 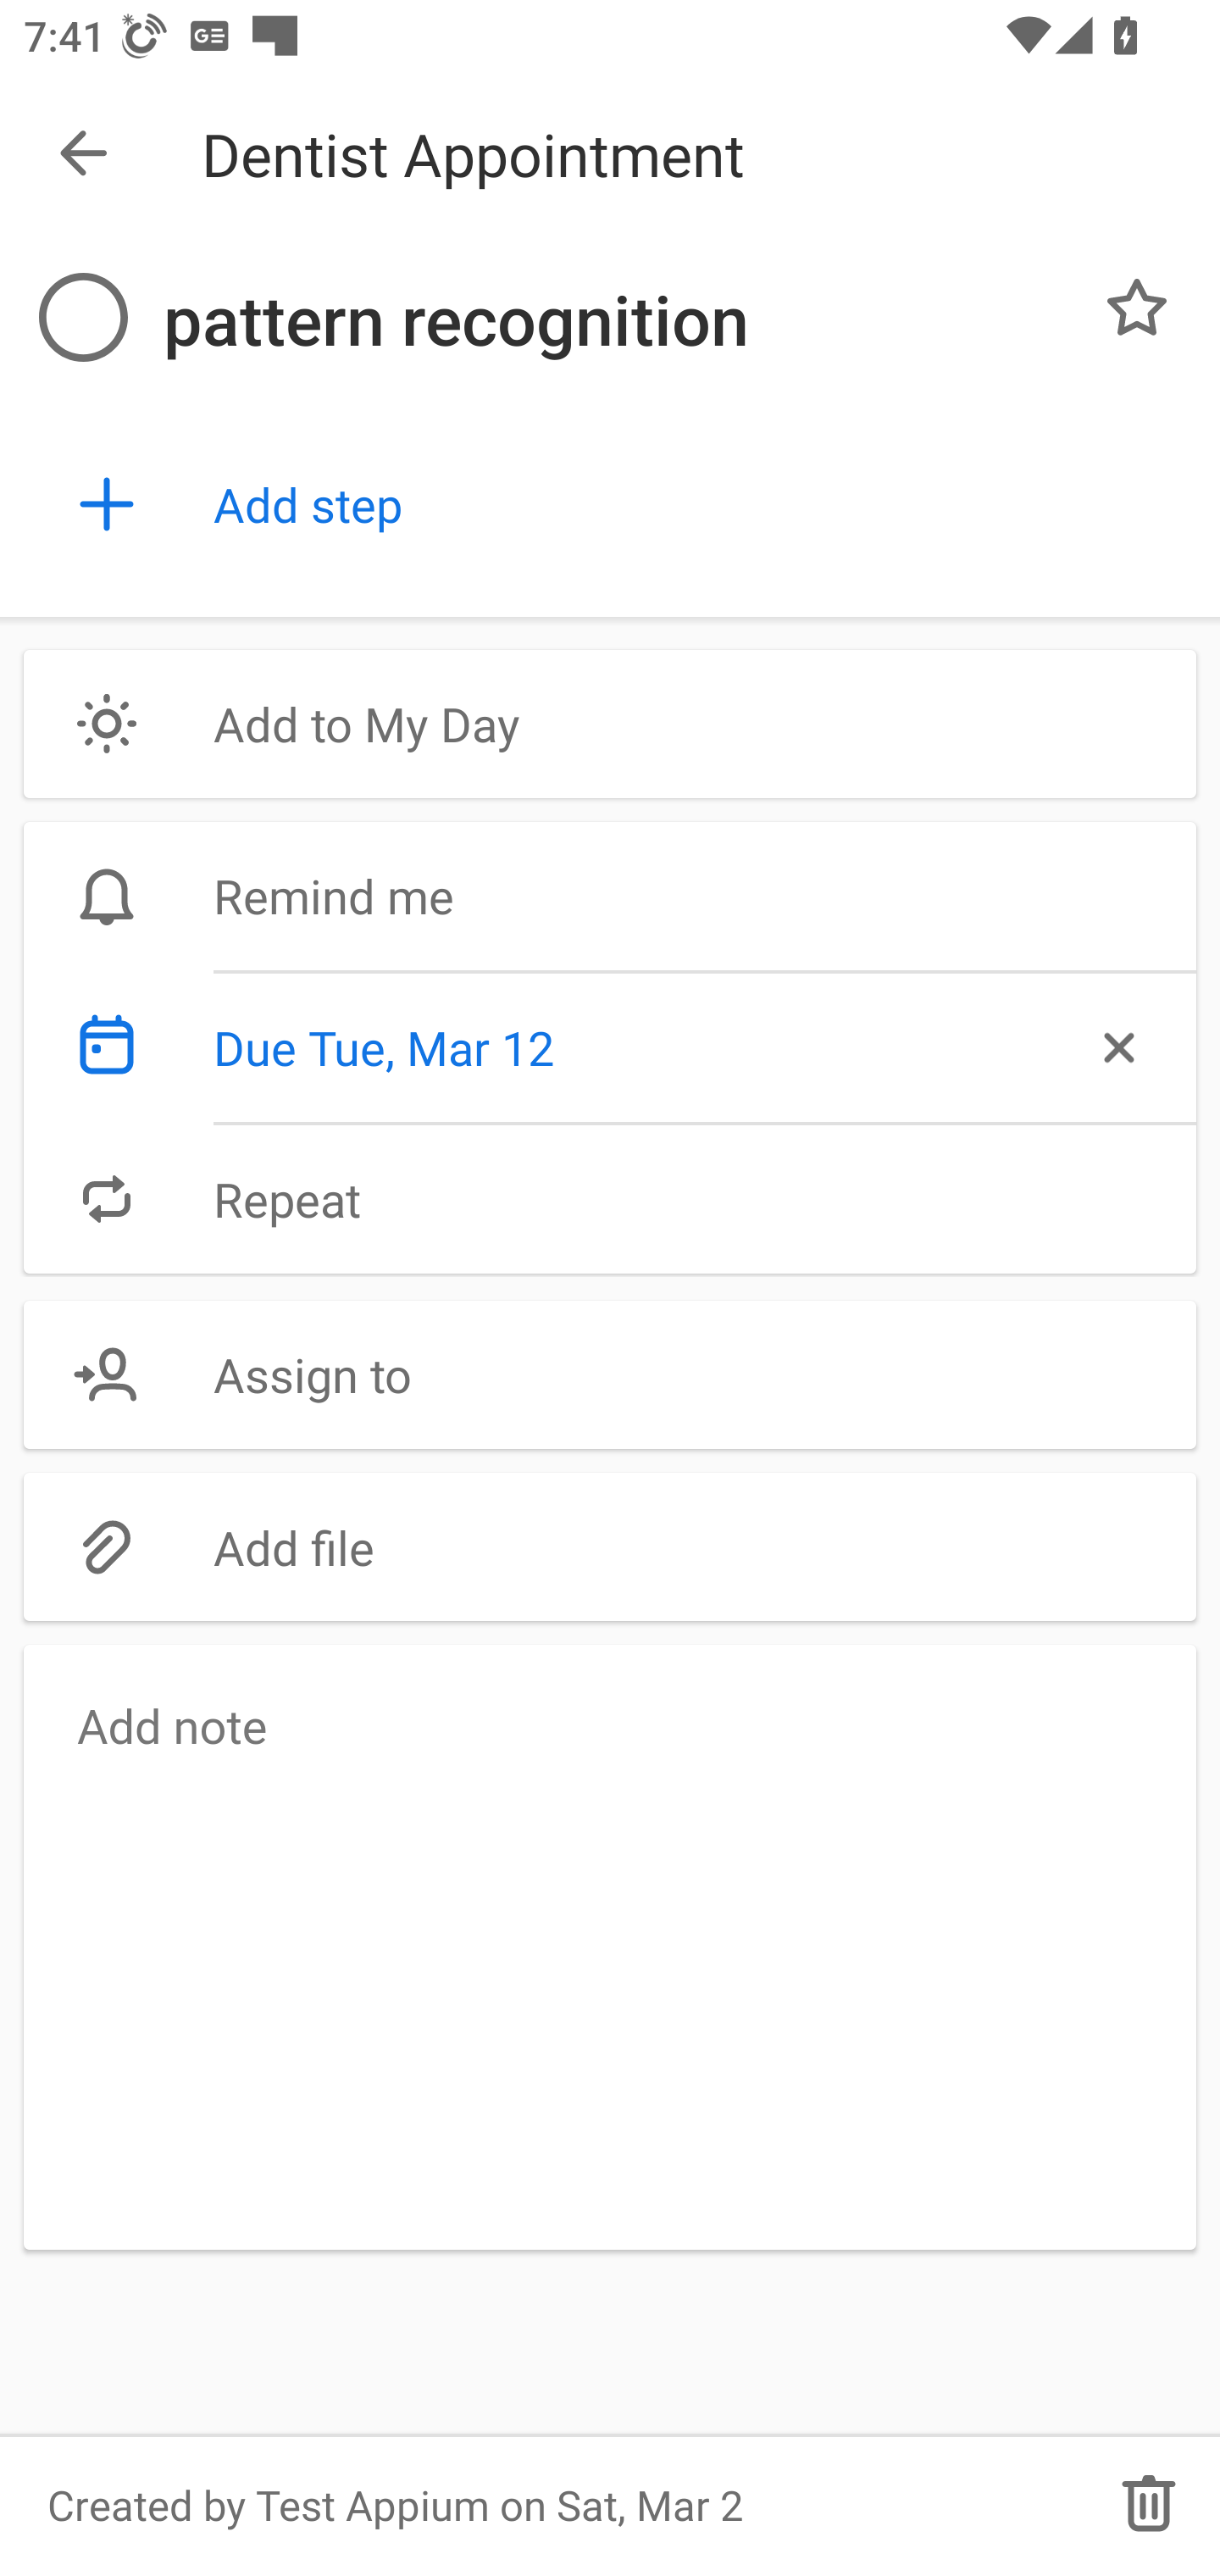 I want to click on Dismiss detail view, so click(x=83, y=154).